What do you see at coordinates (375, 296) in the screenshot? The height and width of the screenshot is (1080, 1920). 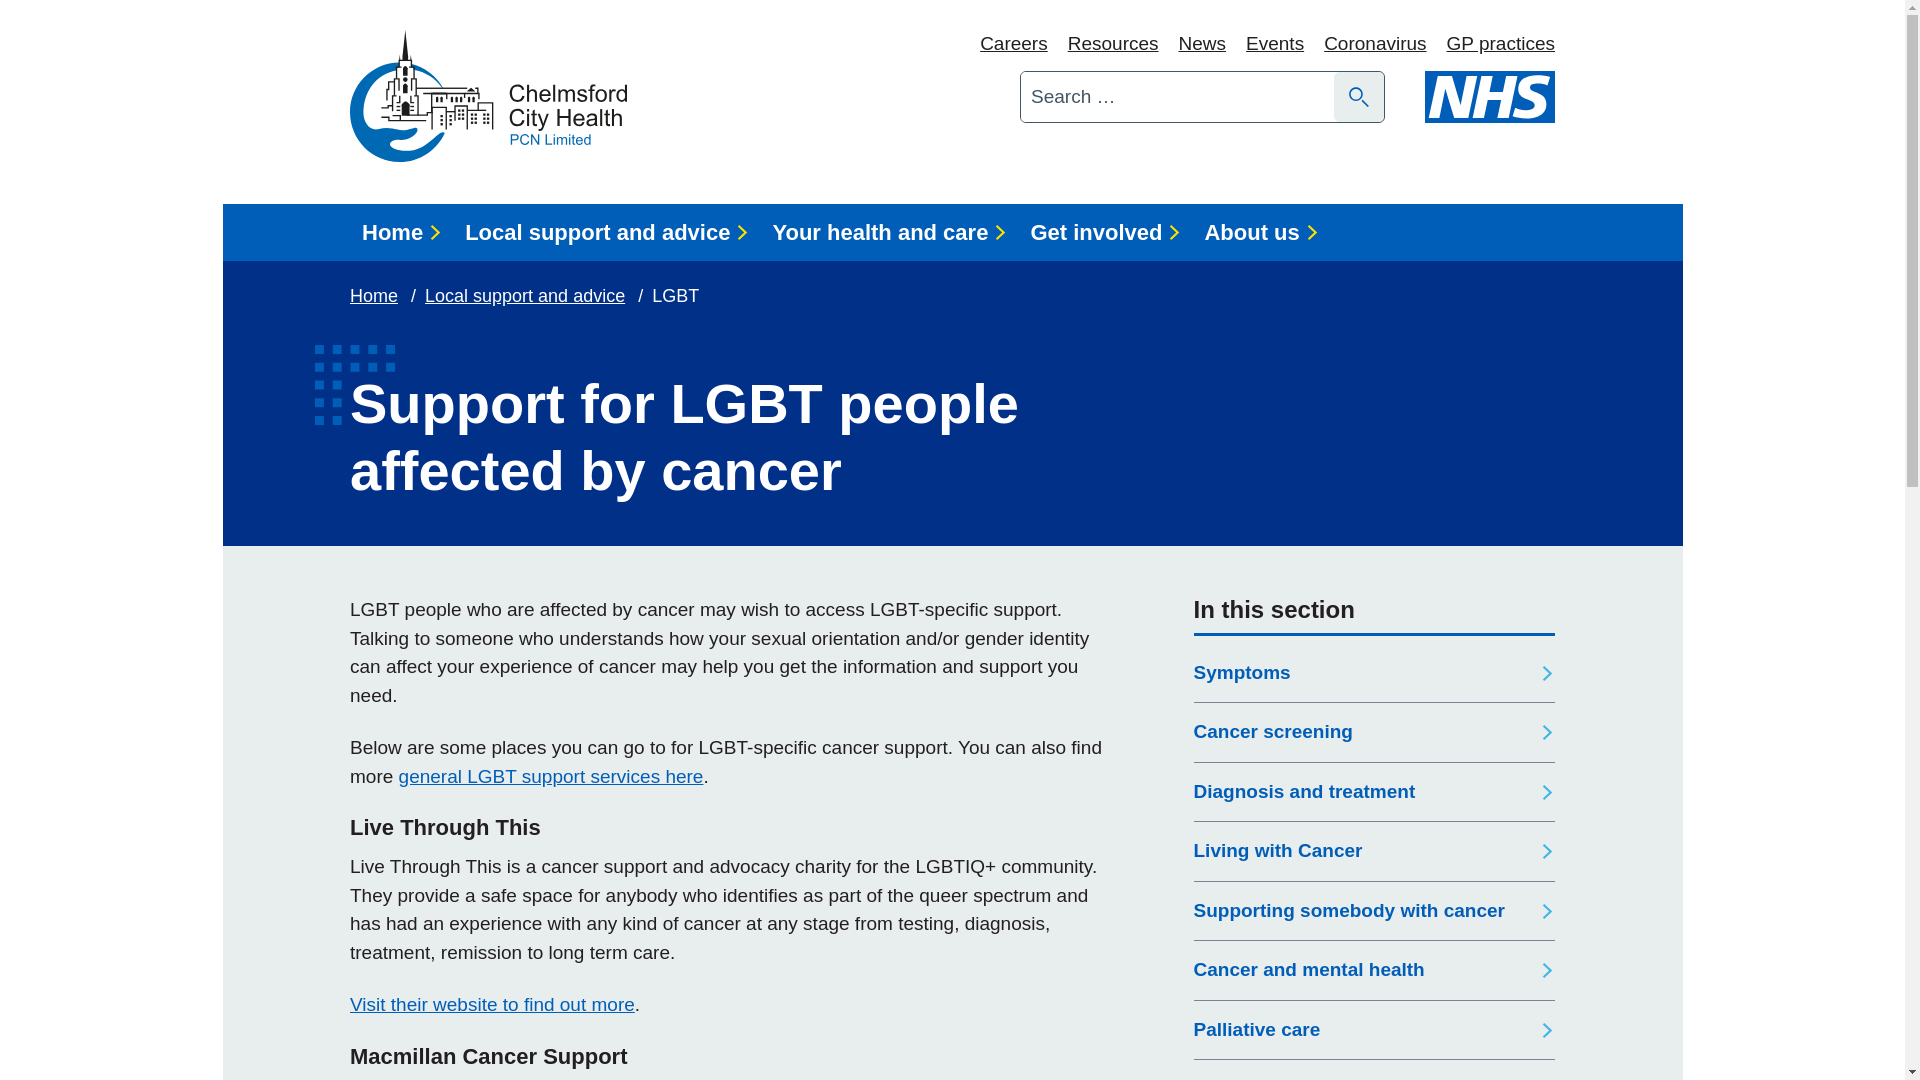 I see `Go to The Chelmsford City Health PCN.` at bounding box center [375, 296].